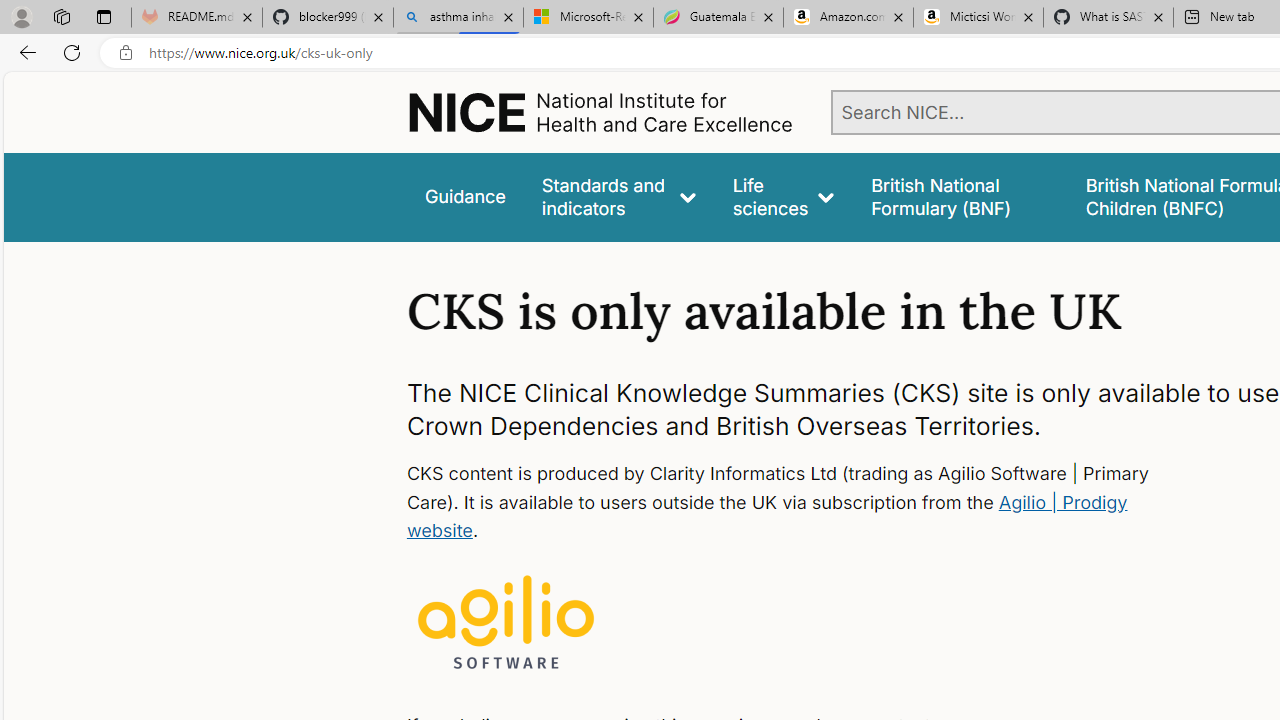  I want to click on Life sciences, so click(784, 196).